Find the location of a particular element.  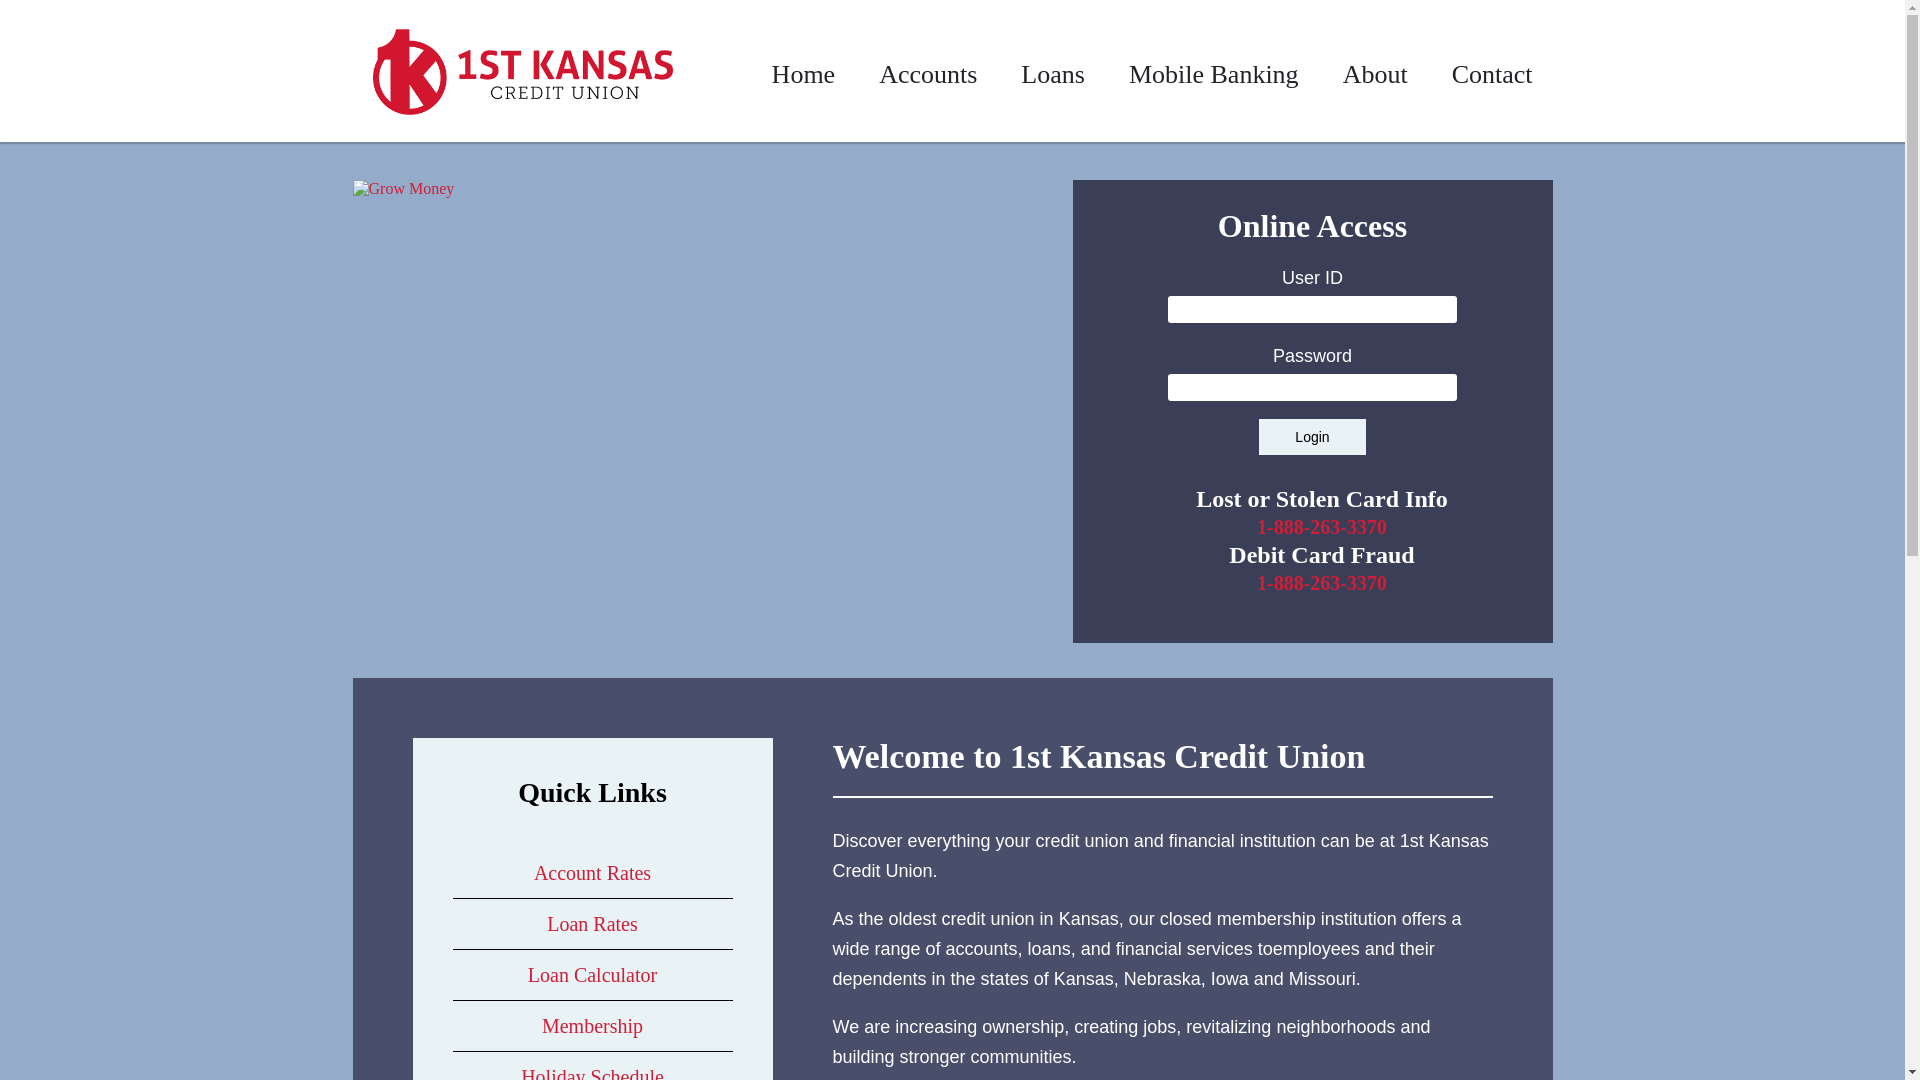

Contact is located at coordinates (1492, 74).